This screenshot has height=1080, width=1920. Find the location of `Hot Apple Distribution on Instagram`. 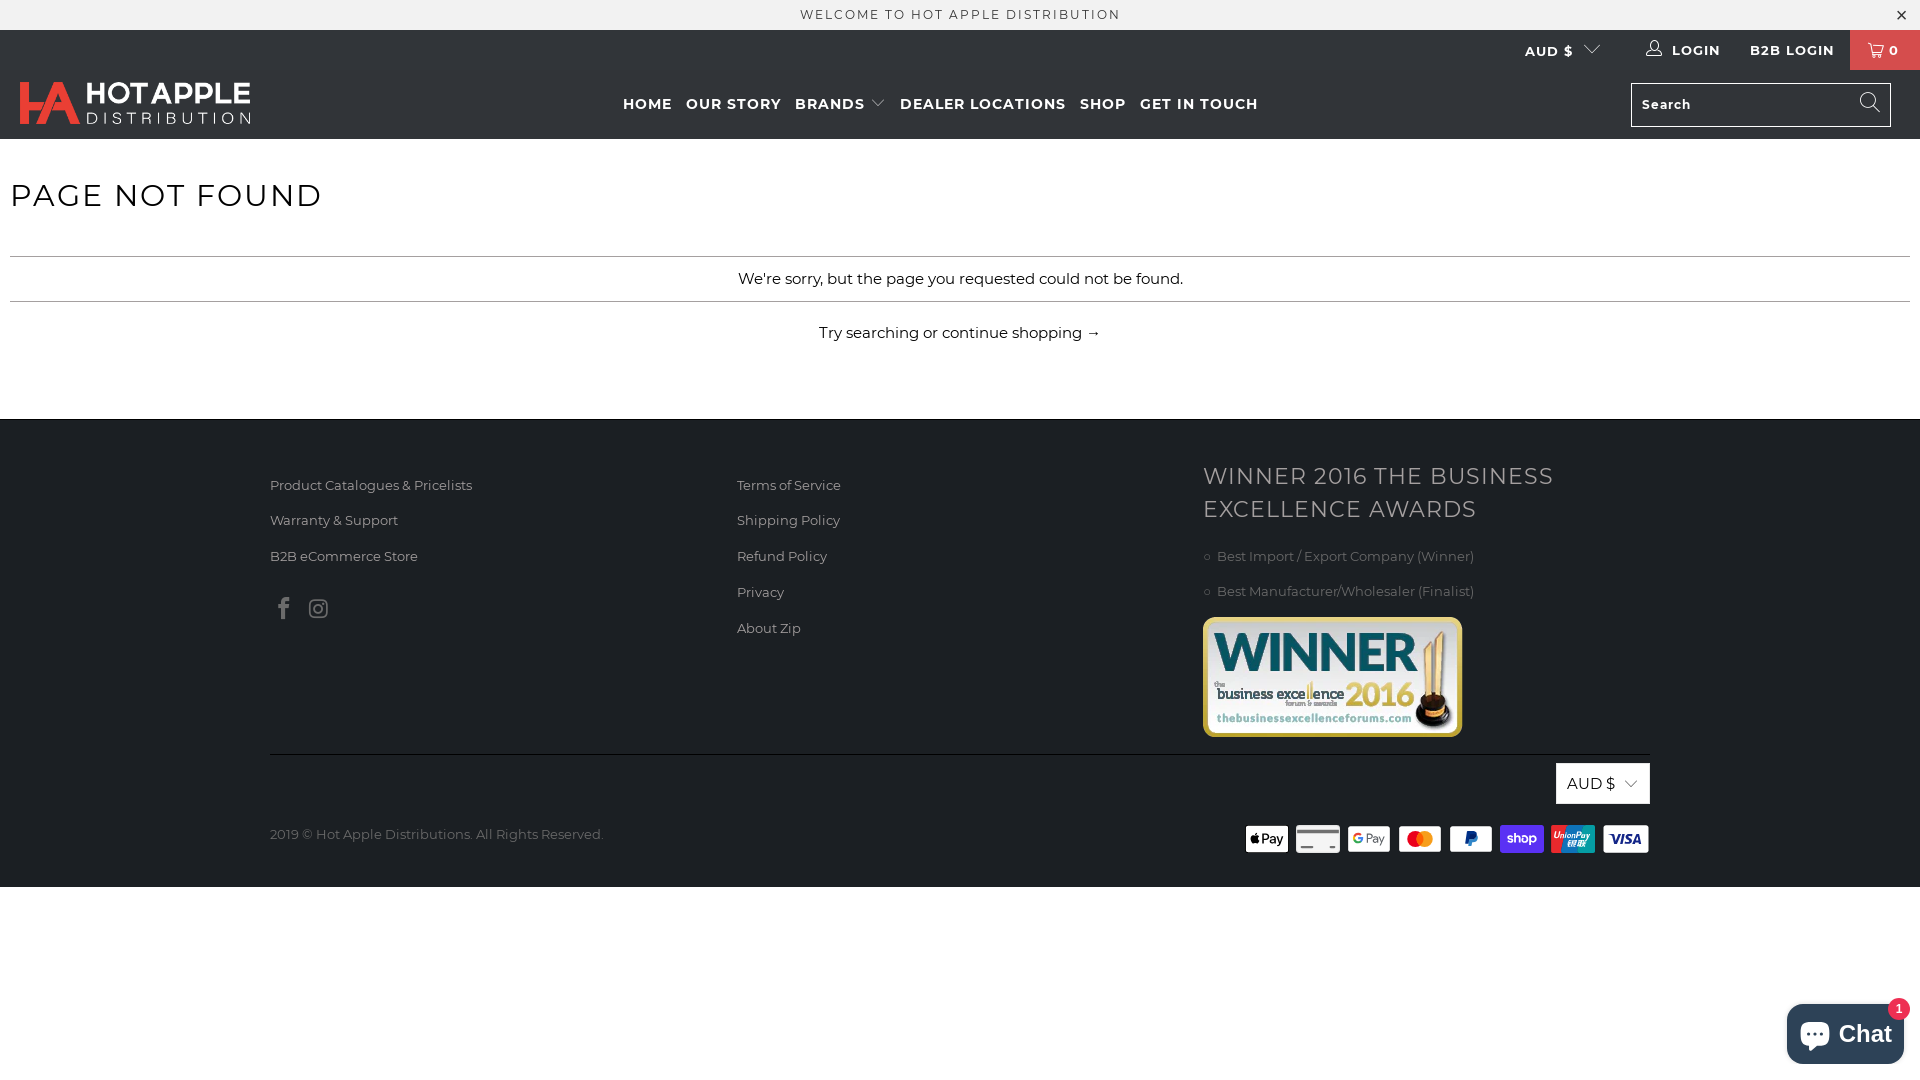

Hot Apple Distribution on Instagram is located at coordinates (320, 610).